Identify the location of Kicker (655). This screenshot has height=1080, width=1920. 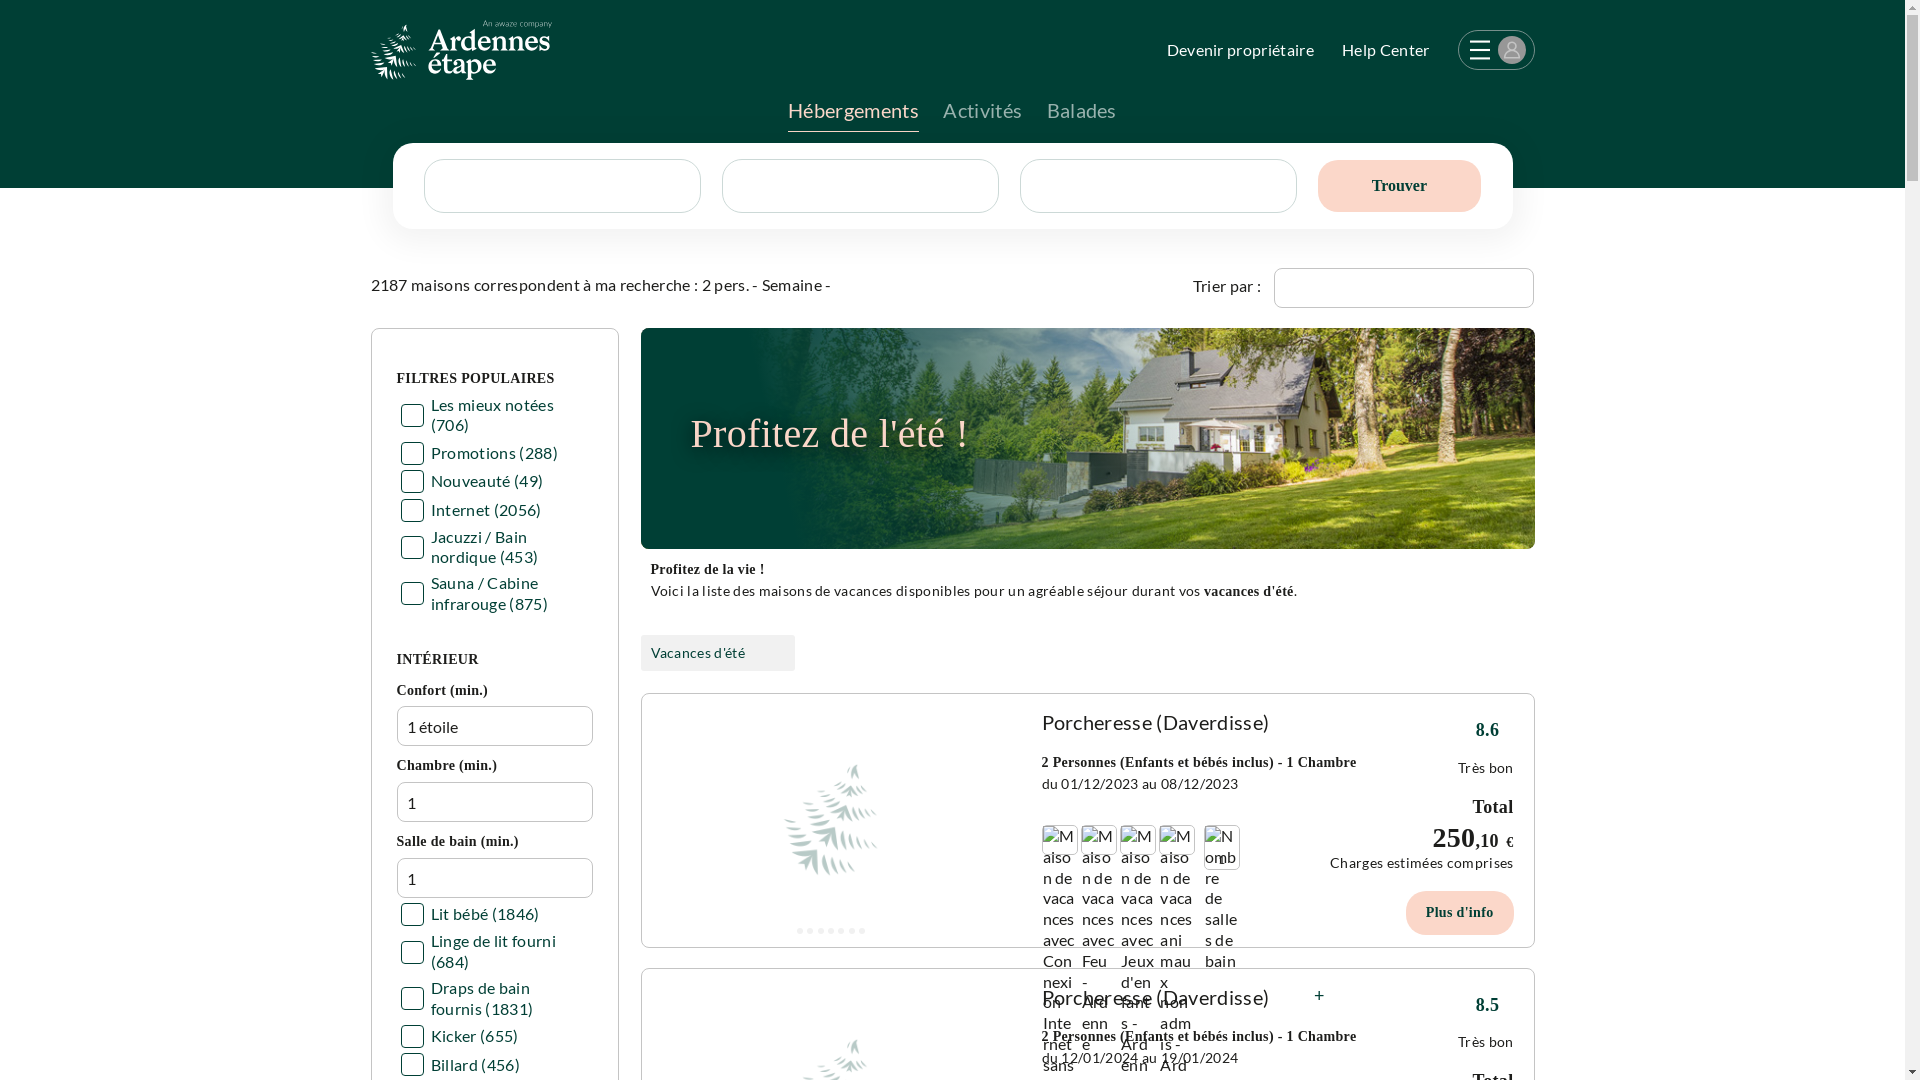
(460, 1036).